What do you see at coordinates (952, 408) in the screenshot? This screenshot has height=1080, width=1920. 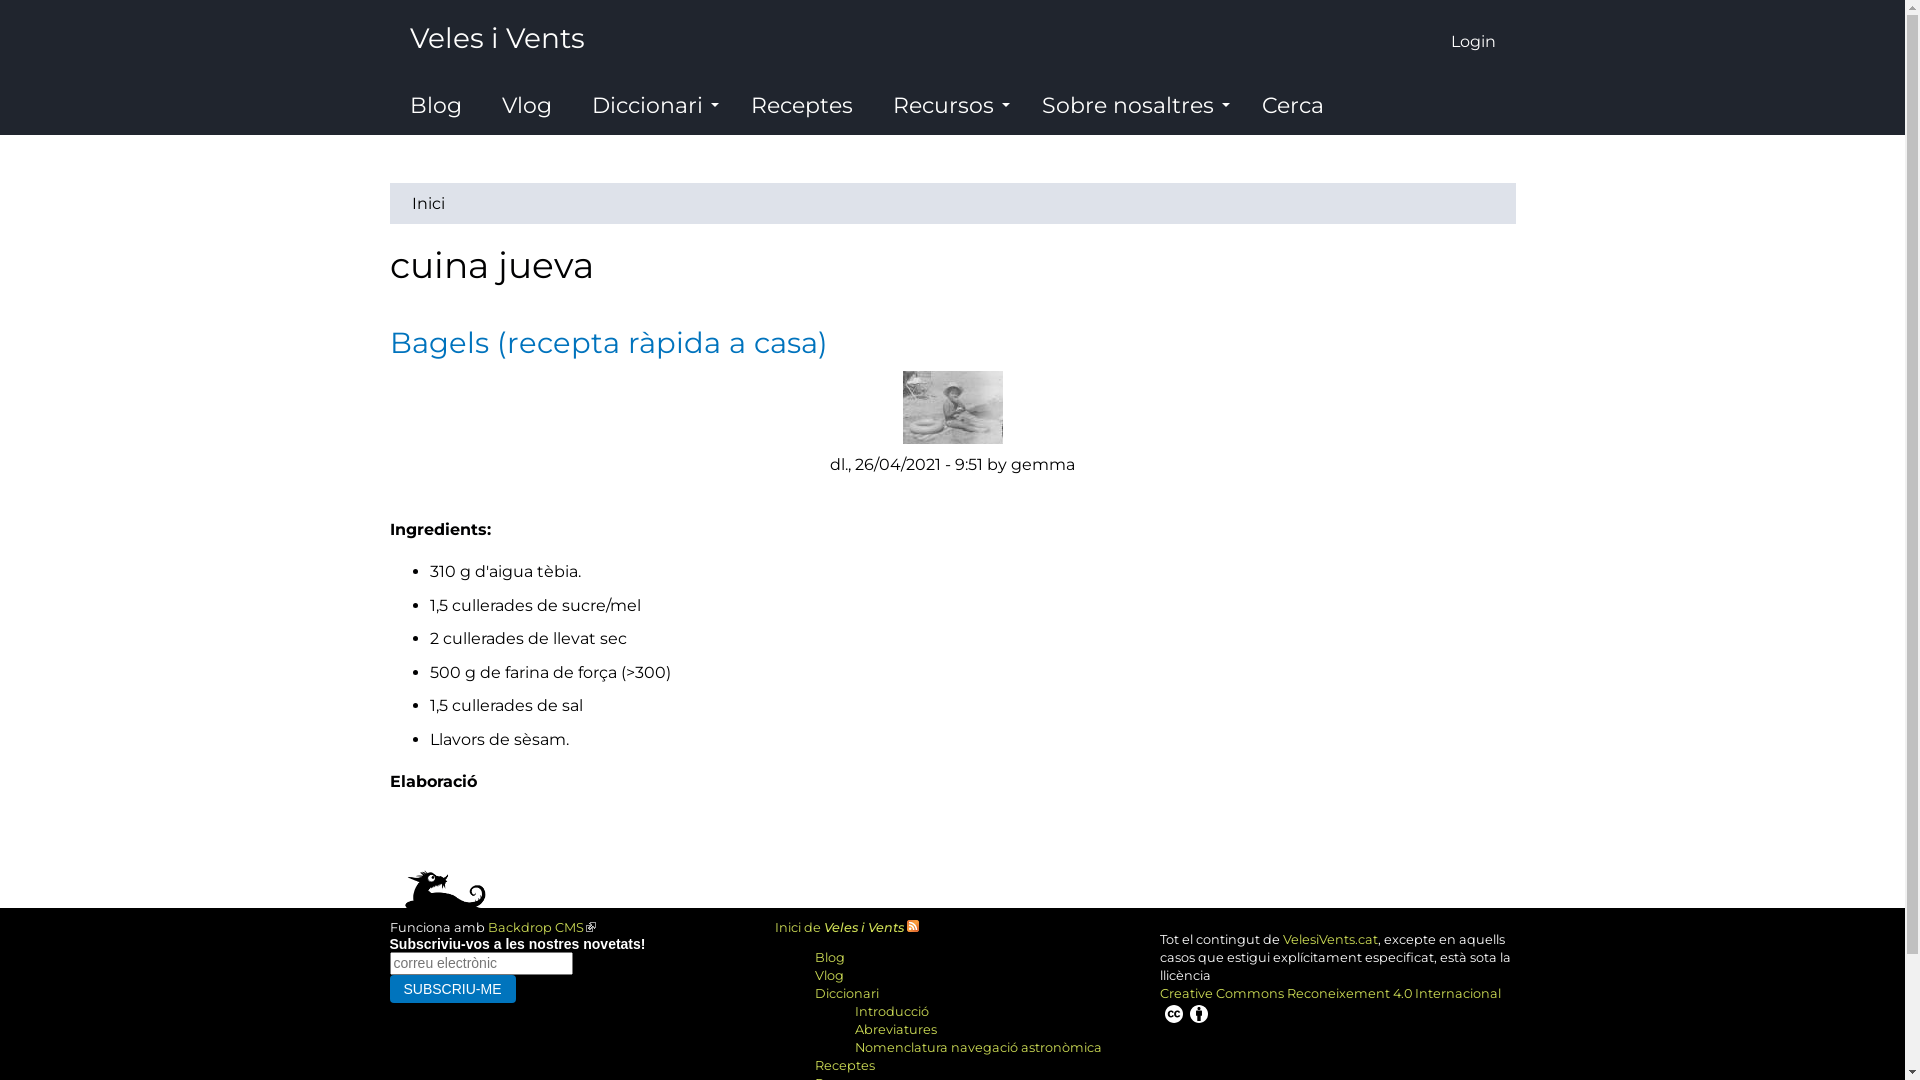 I see `imatge de gemma` at bounding box center [952, 408].